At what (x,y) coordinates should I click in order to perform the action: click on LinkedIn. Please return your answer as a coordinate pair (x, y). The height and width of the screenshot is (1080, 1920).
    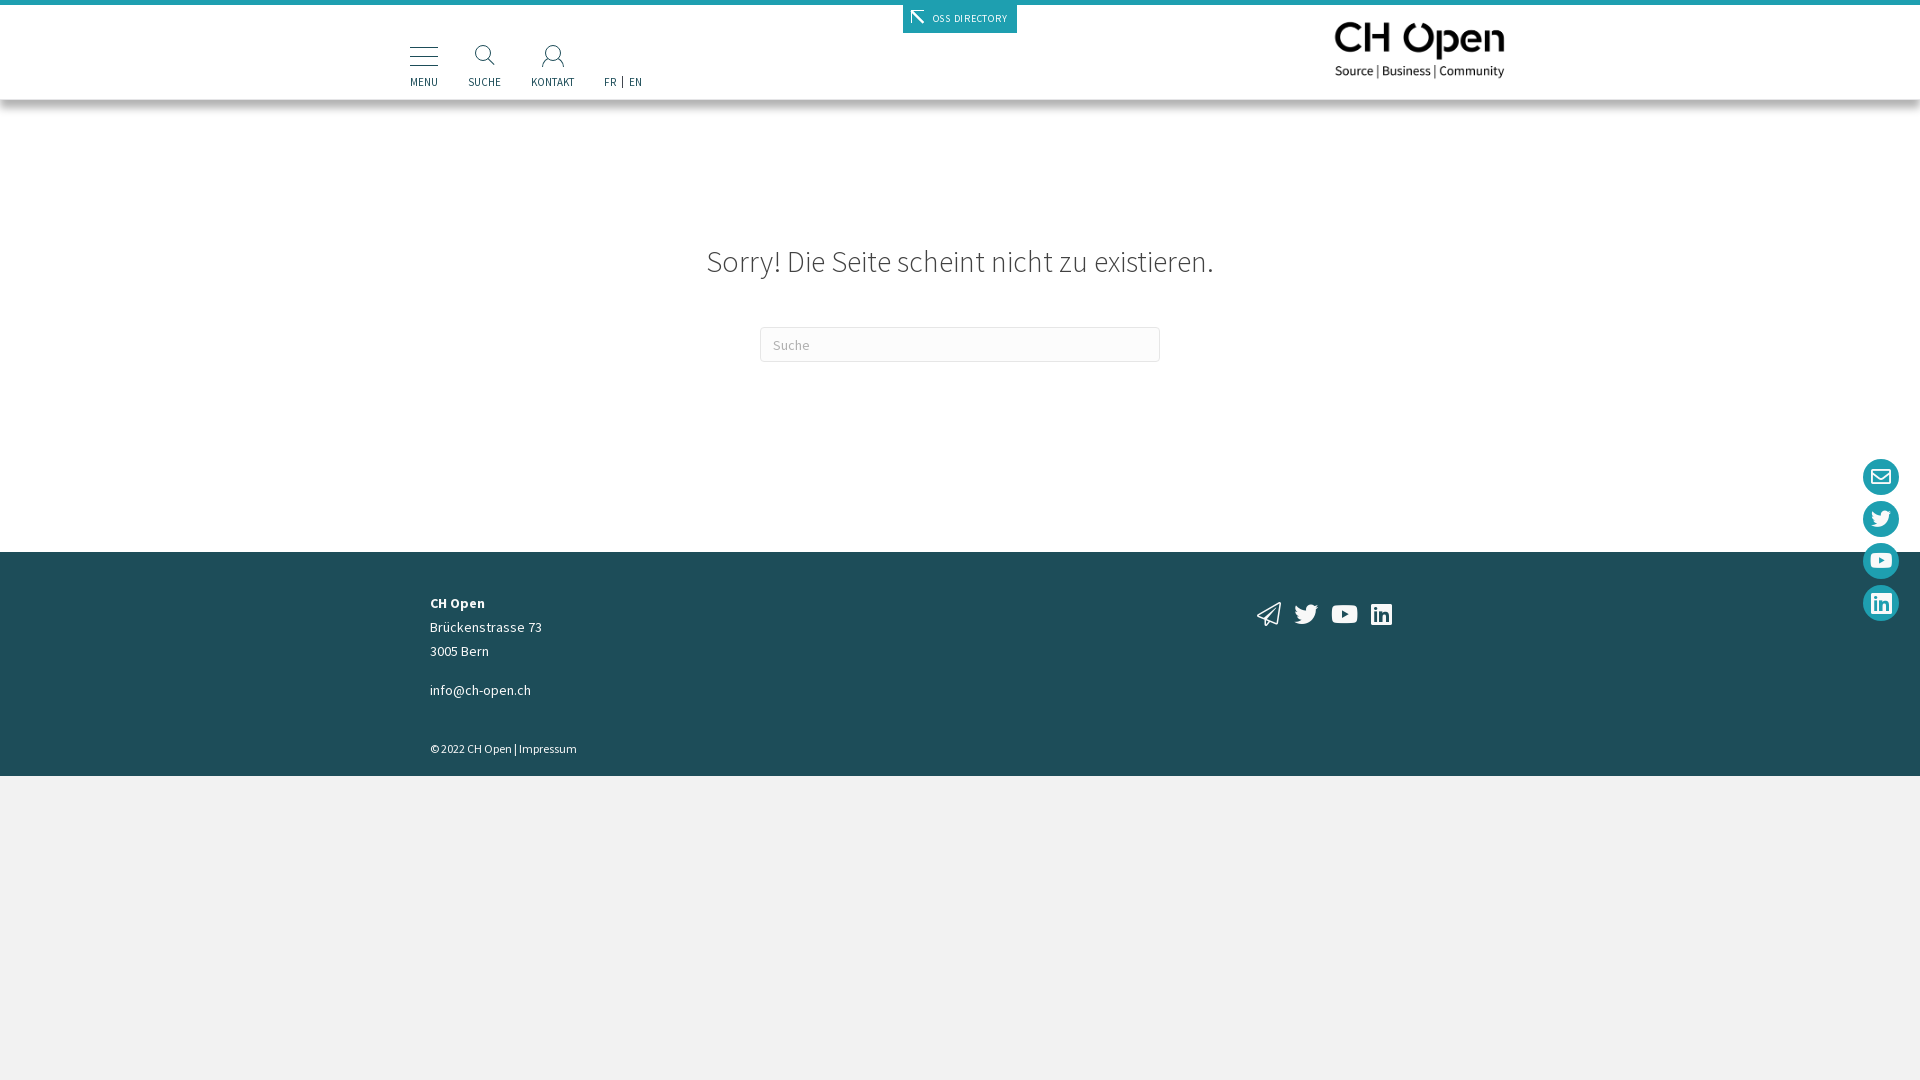
    Looking at the image, I should click on (1880, 603).